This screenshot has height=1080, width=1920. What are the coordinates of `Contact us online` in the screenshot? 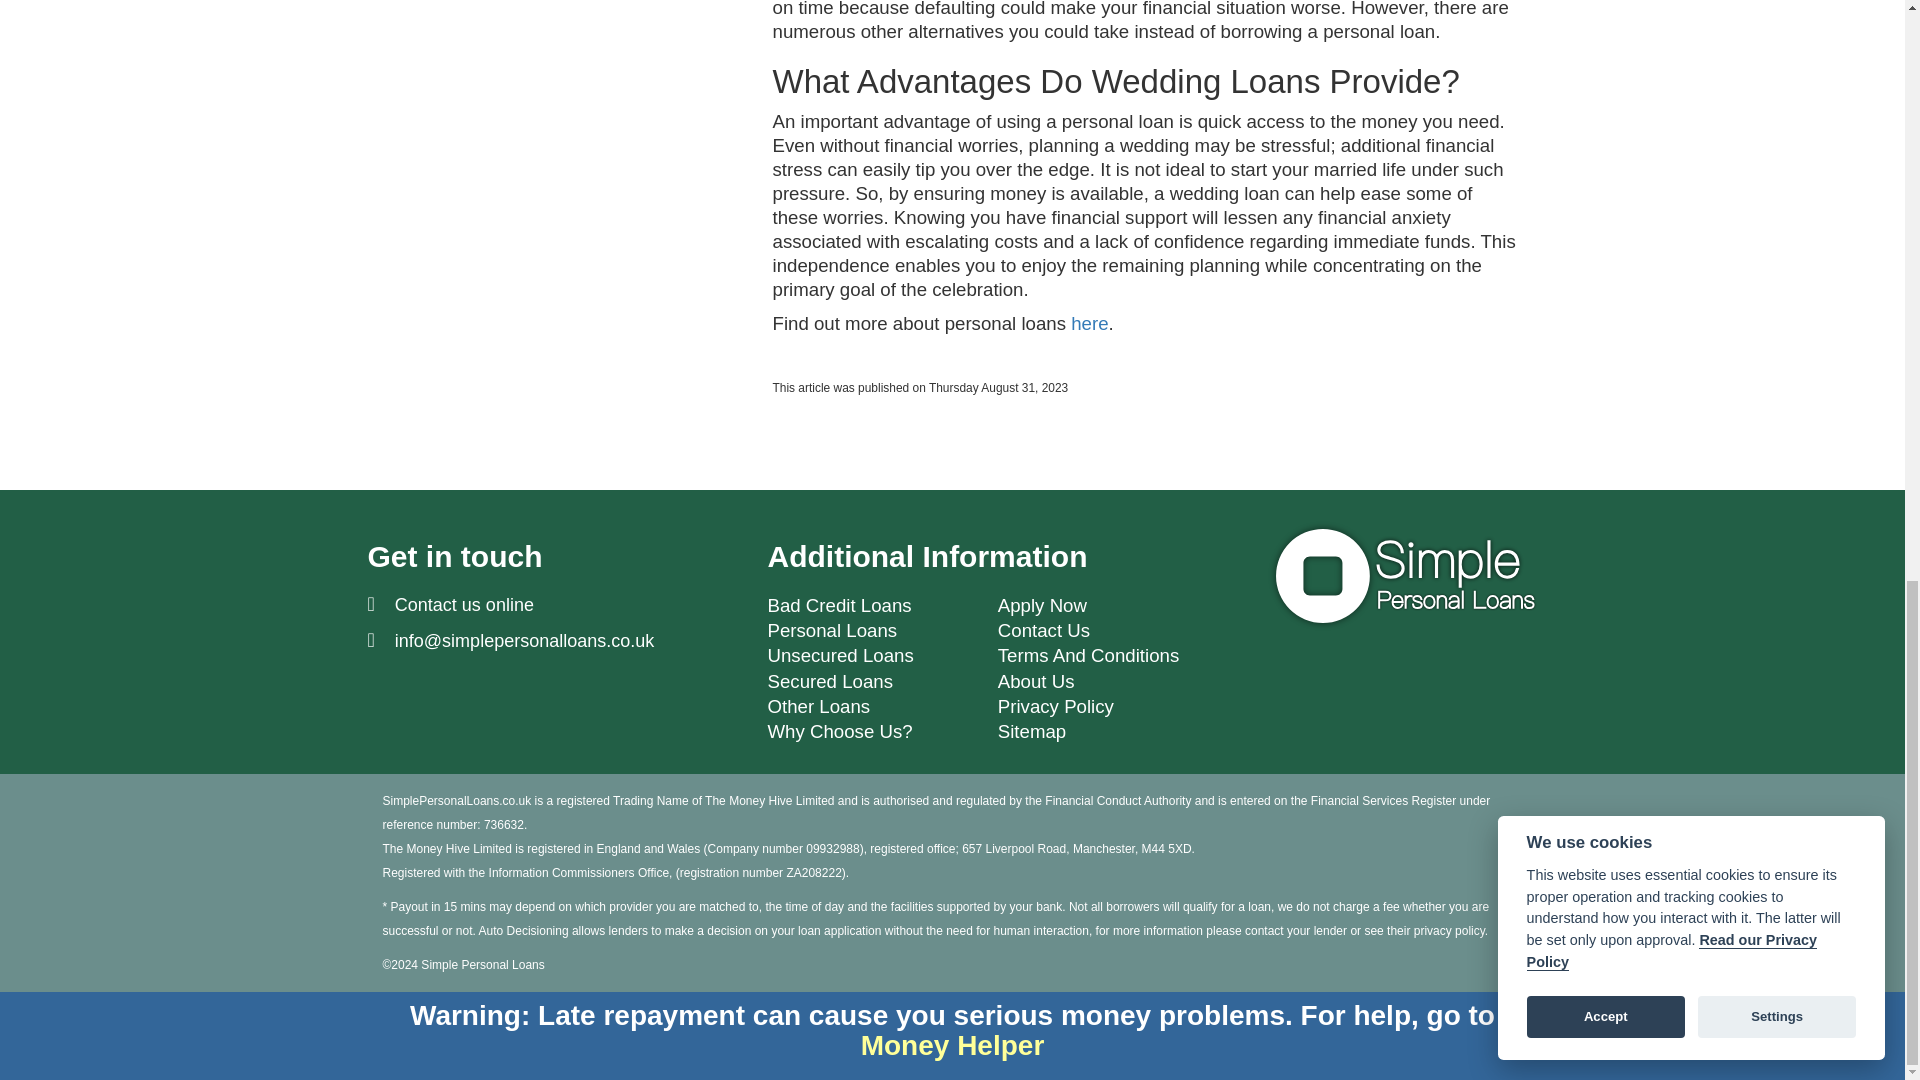 It's located at (464, 604).